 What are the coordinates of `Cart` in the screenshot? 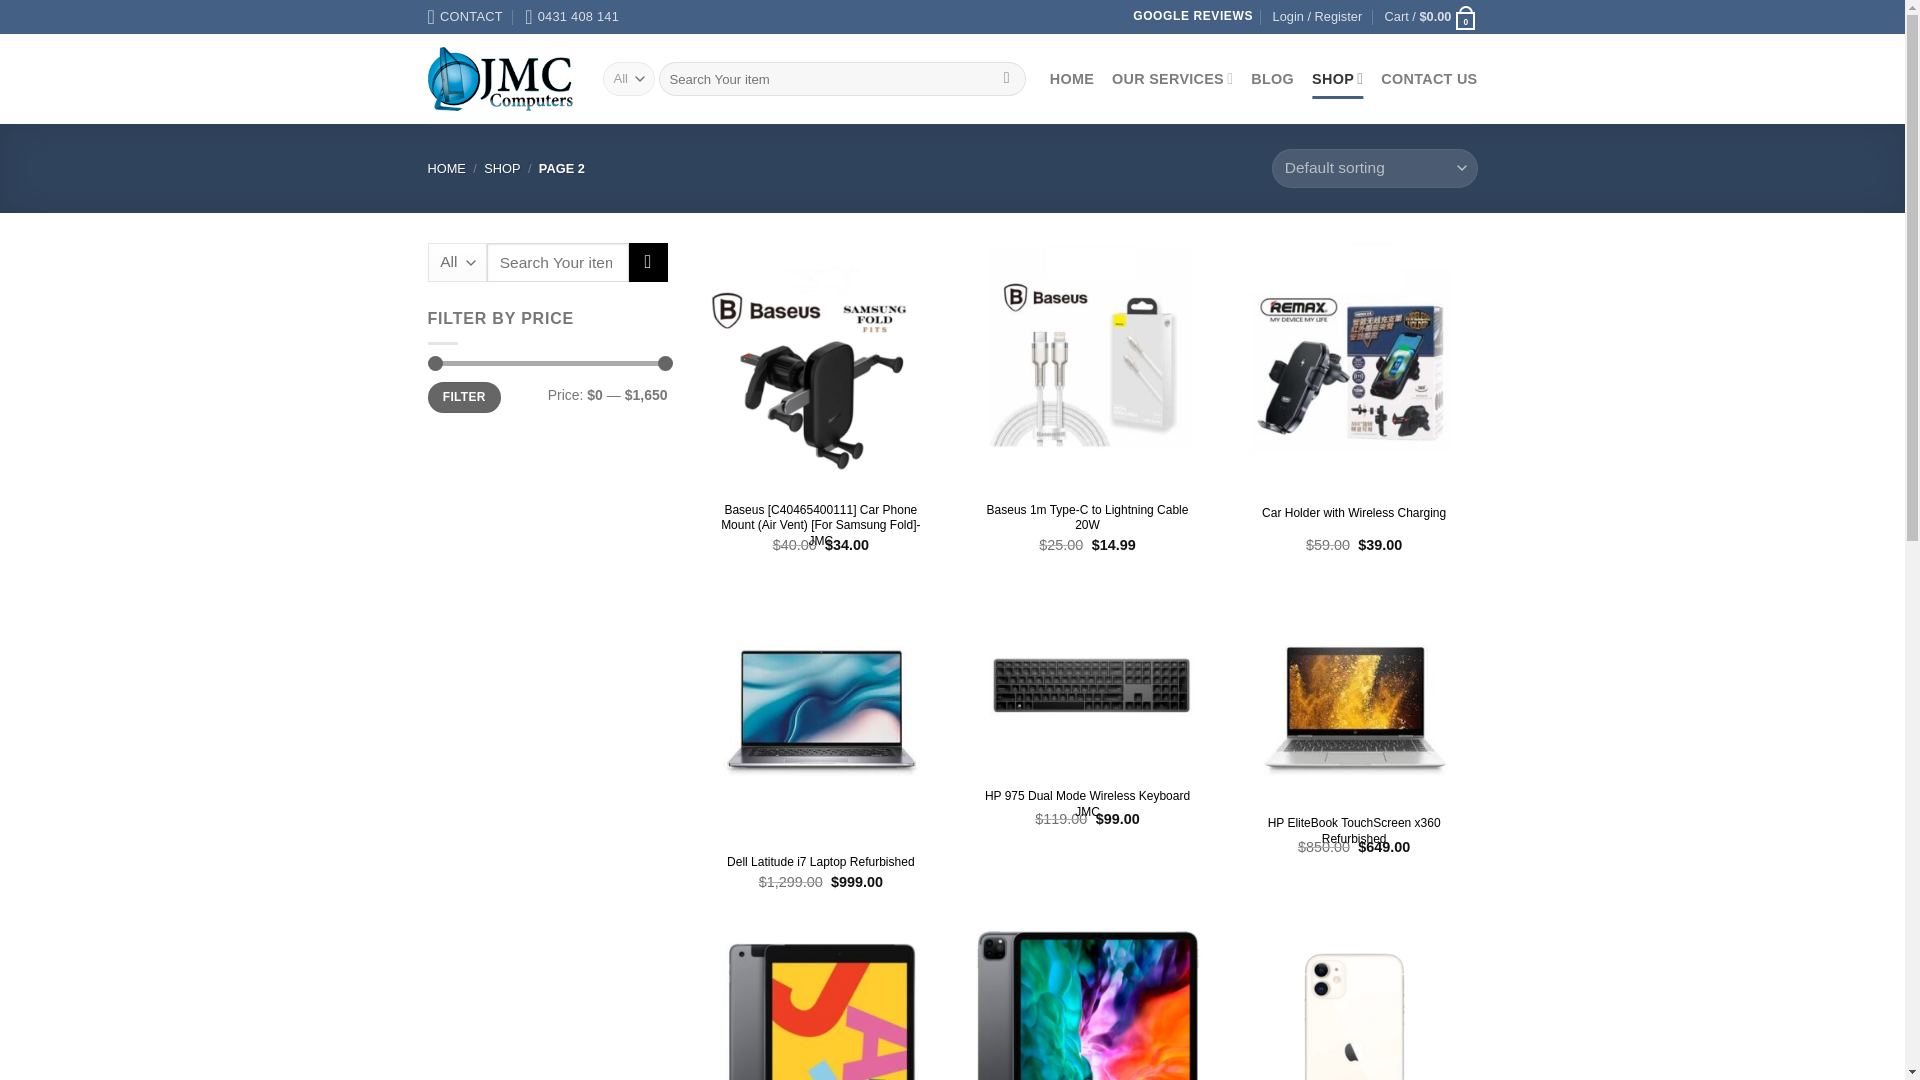 It's located at (1431, 17).